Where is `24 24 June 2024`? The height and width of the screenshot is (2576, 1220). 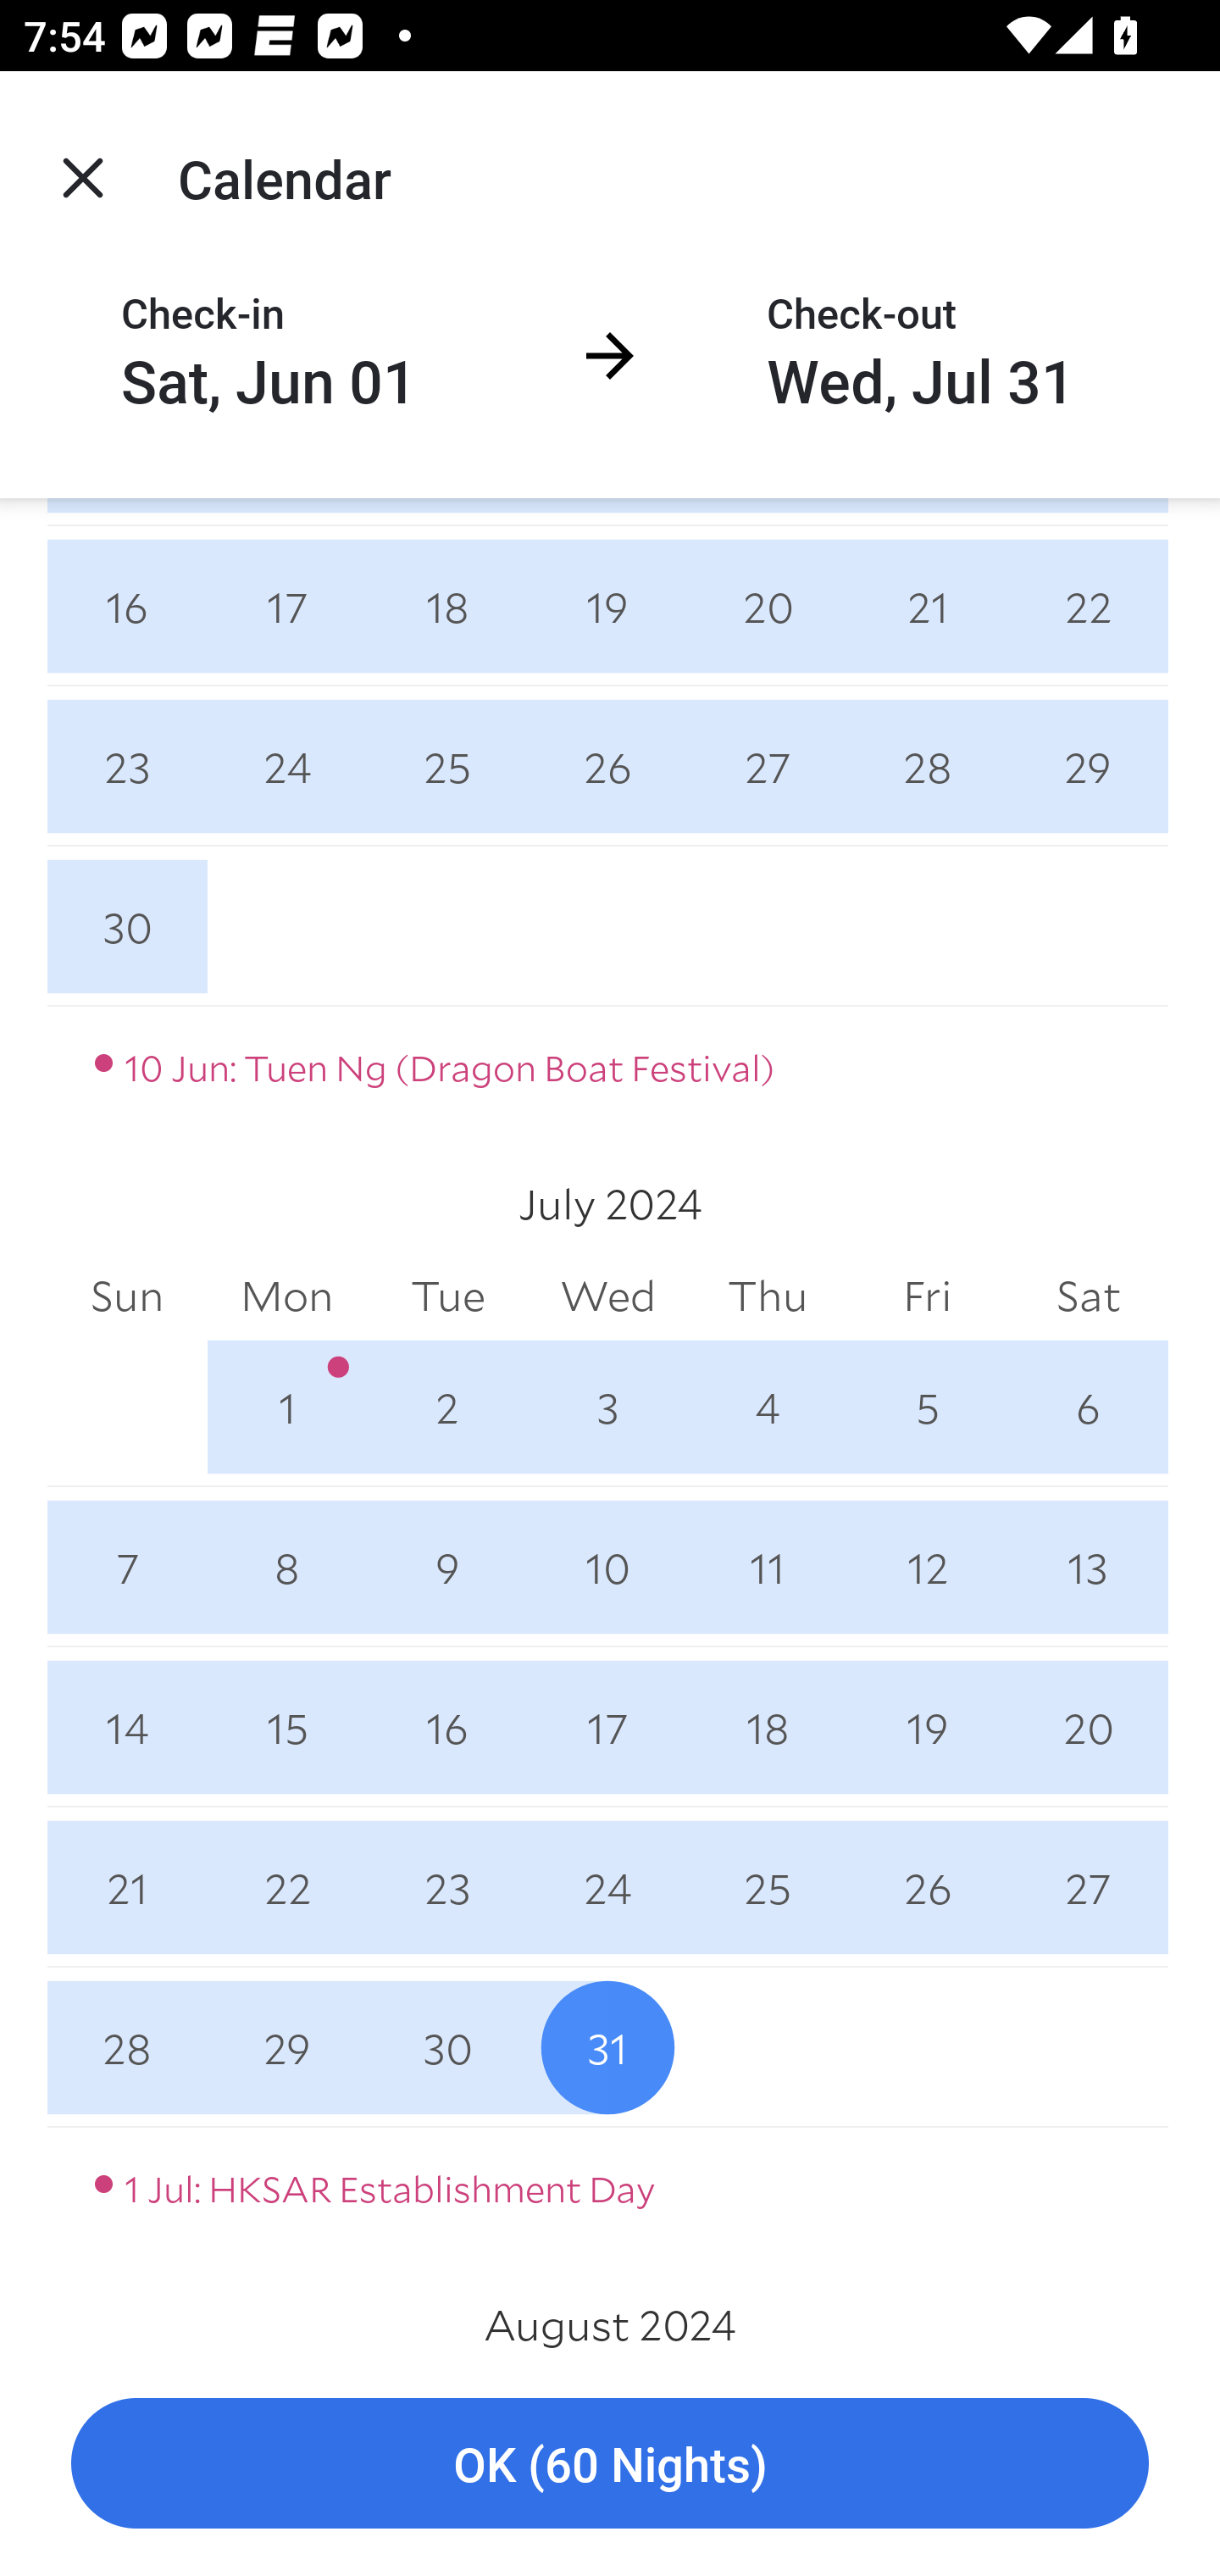
24 24 June 2024 is located at coordinates (286, 766).